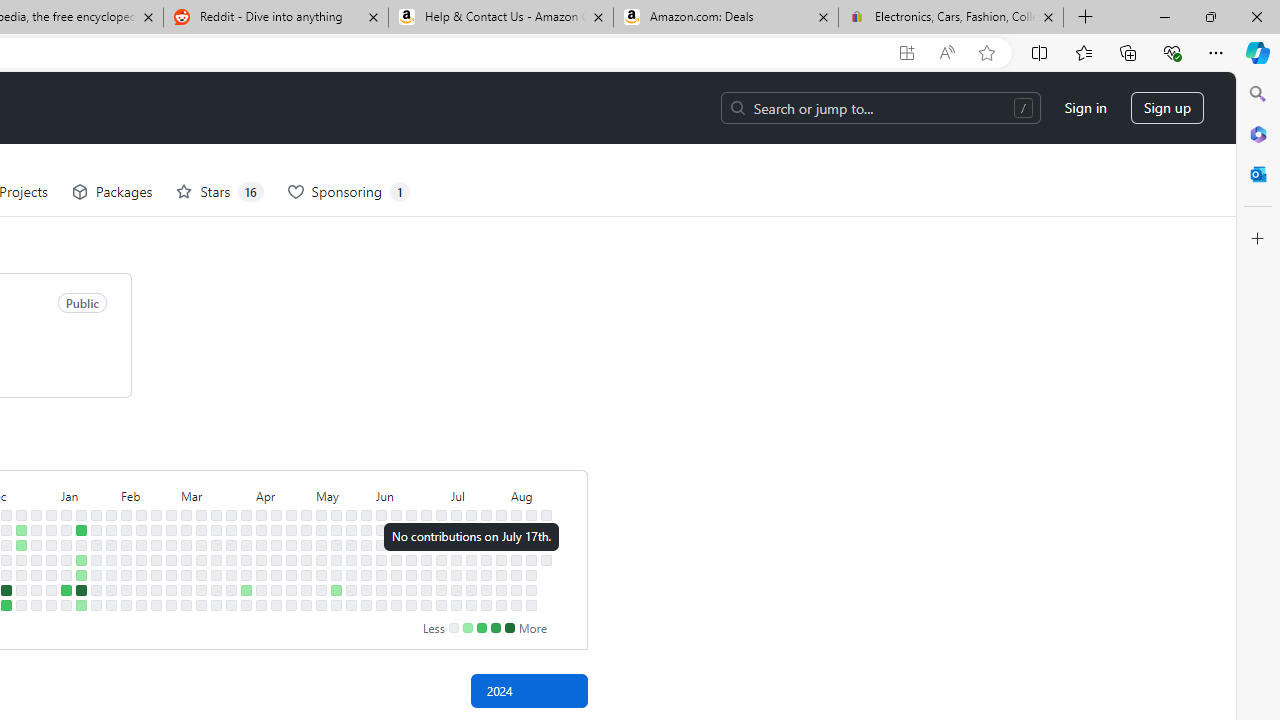  What do you see at coordinates (381, 605) in the screenshot?
I see `No contributions on June 8th.` at bounding box center [381, 605].